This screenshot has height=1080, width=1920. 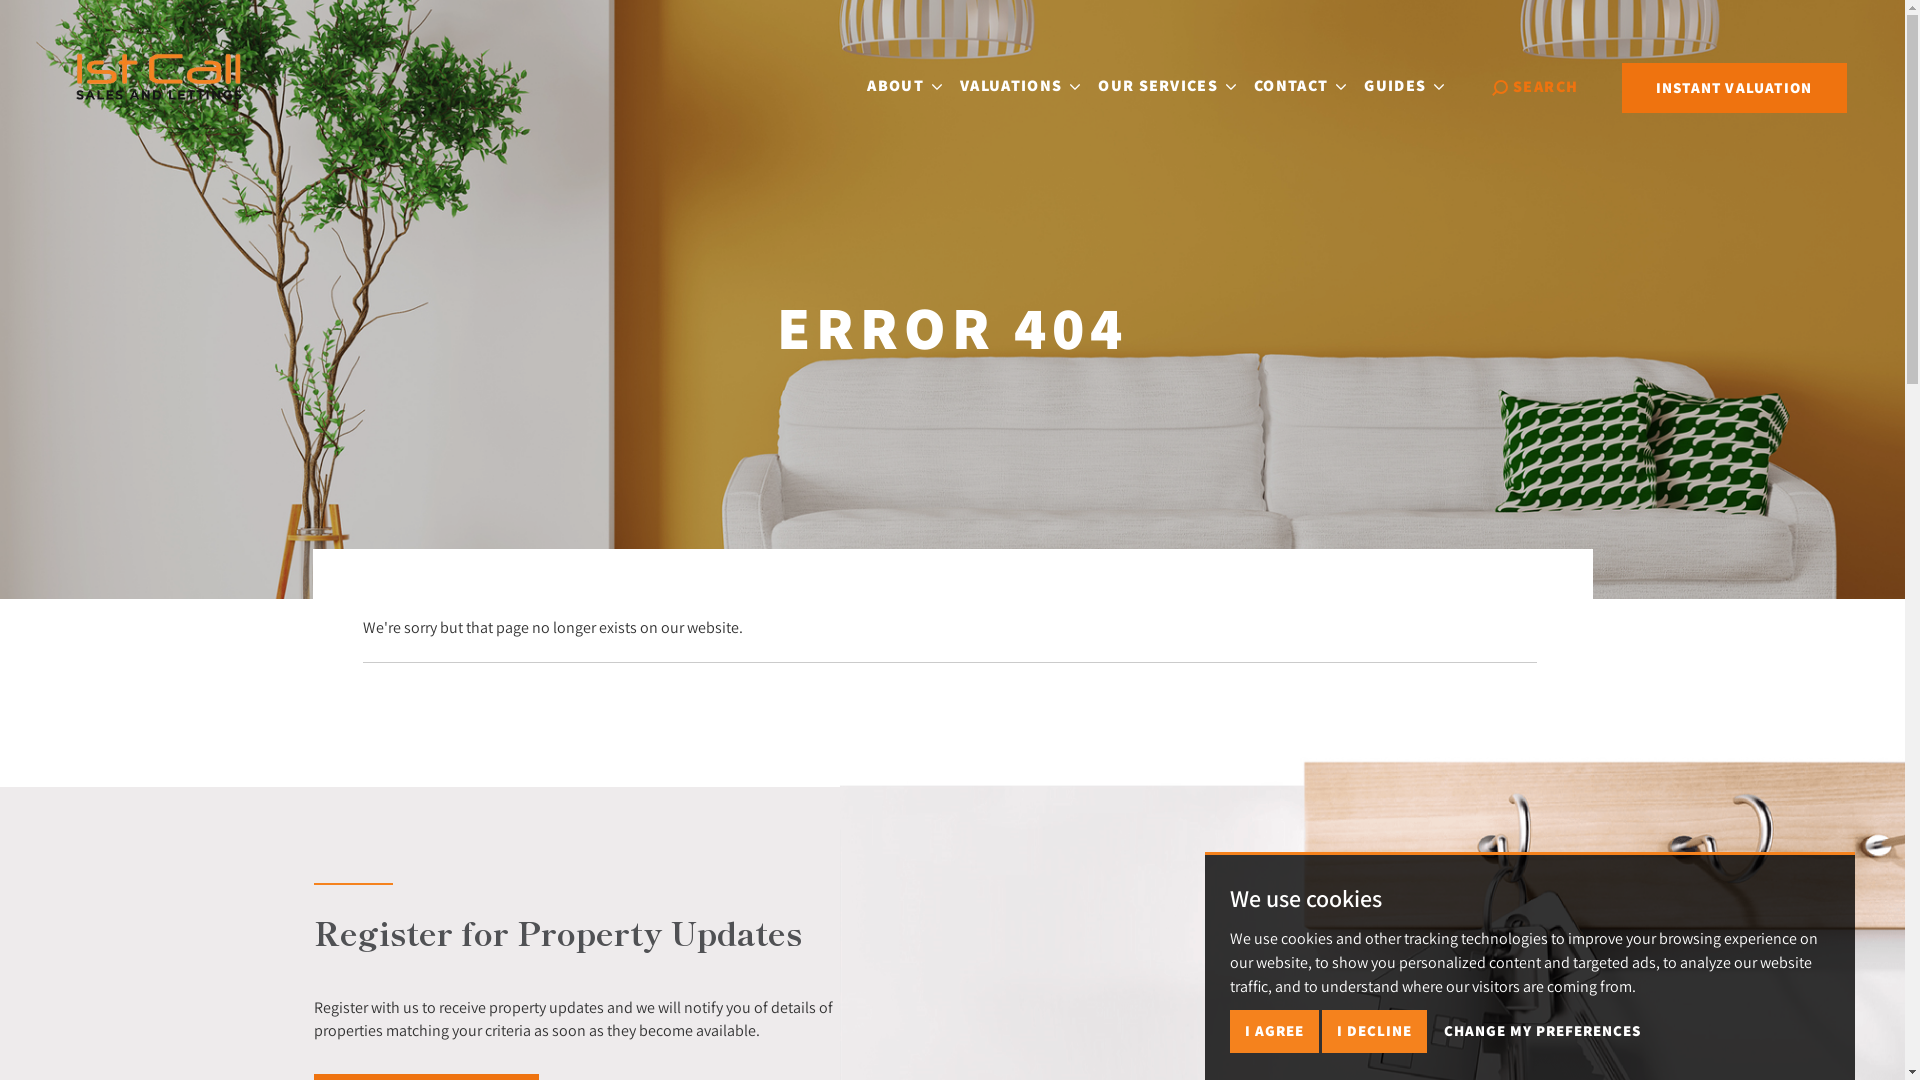 What do you see at coordinates (1535, 87) in the screenshot?
I see `SEARCH` at bounding box center [1535, 87].